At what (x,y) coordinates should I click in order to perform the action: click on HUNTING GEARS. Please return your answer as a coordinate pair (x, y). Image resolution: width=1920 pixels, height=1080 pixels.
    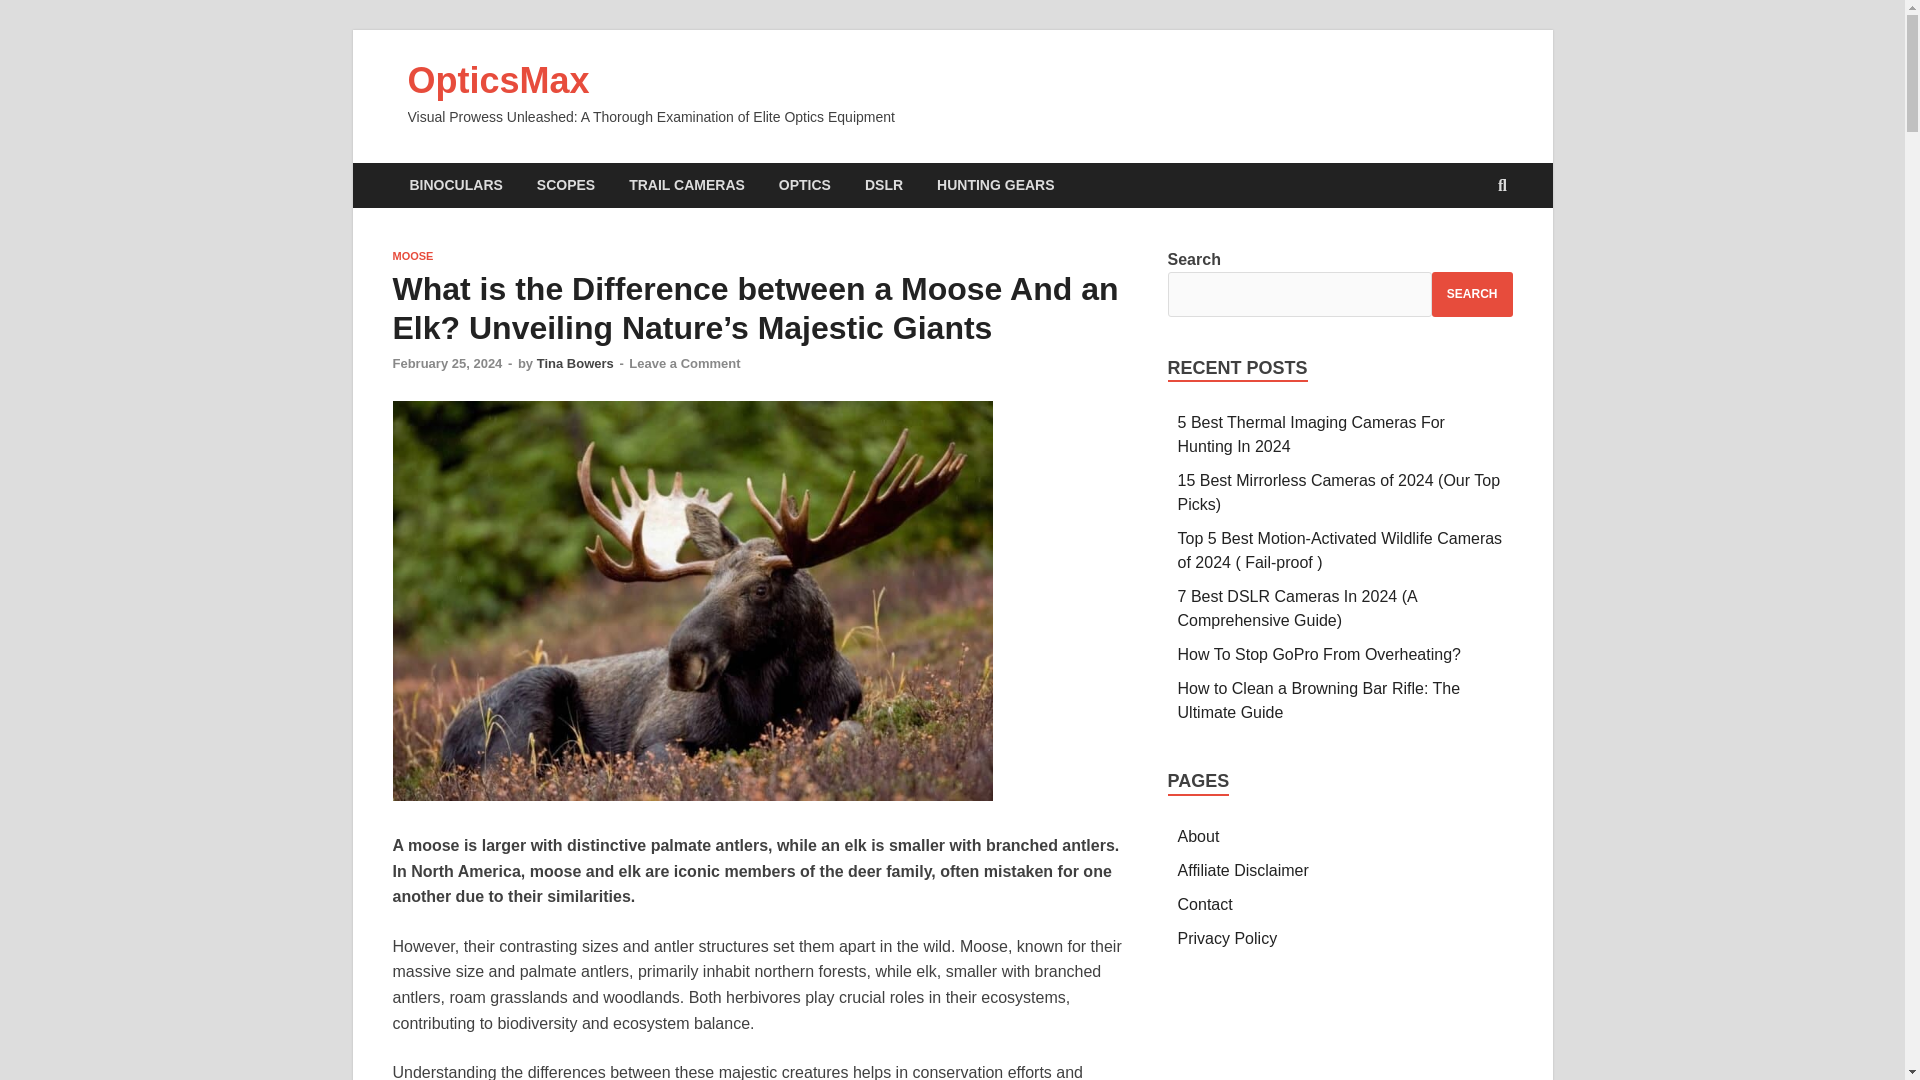
    Looking at the image, I should click on (995, 186).